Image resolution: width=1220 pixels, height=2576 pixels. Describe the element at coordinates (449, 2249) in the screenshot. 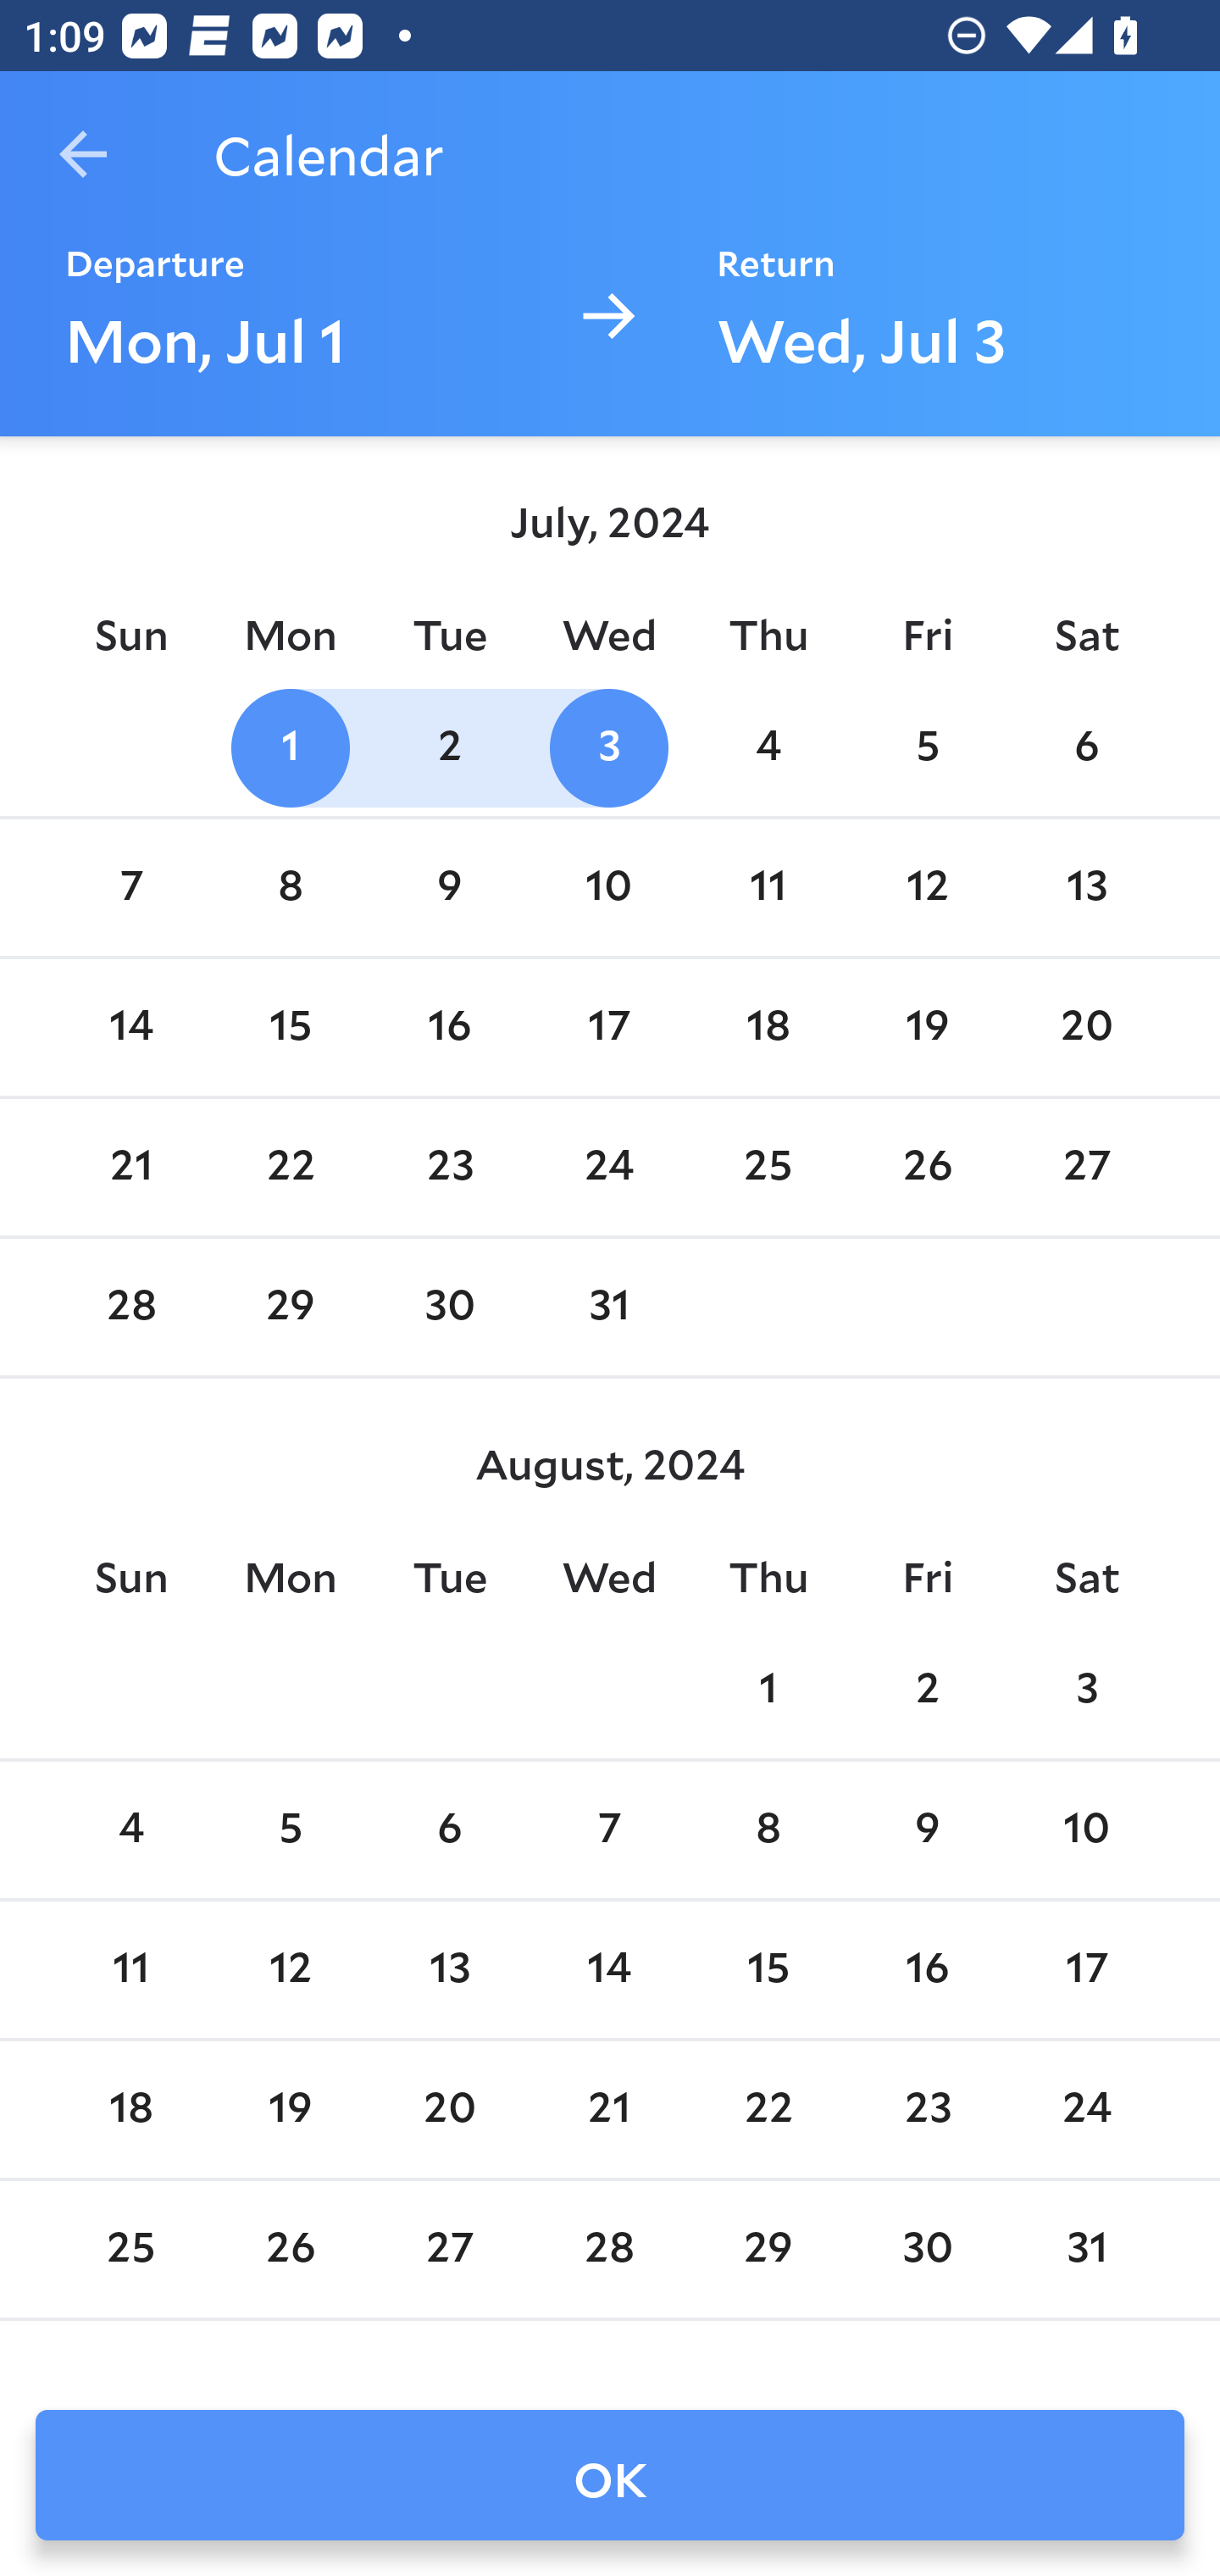

I see `27` at that location.